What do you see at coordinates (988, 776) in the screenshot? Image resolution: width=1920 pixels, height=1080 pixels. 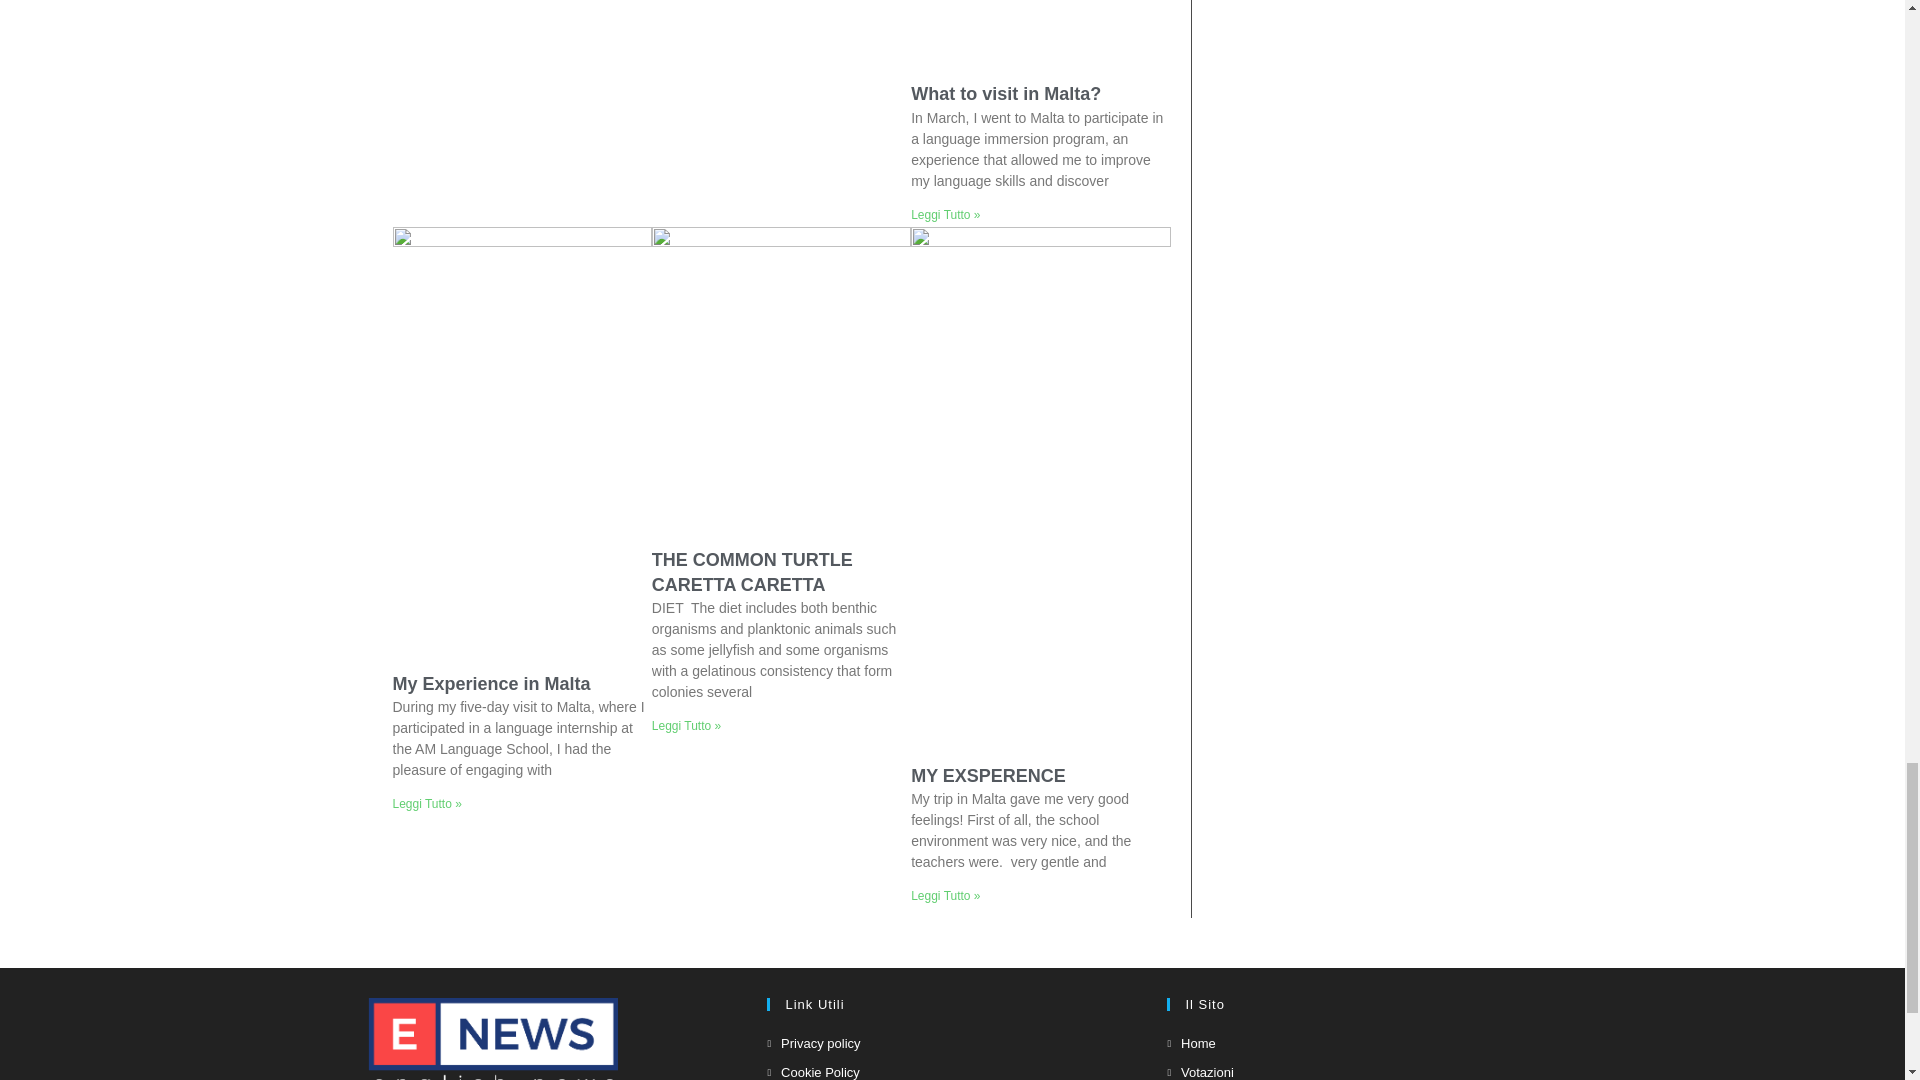 I see `MY EXSPERENCE` at bounding box center [988, 776].